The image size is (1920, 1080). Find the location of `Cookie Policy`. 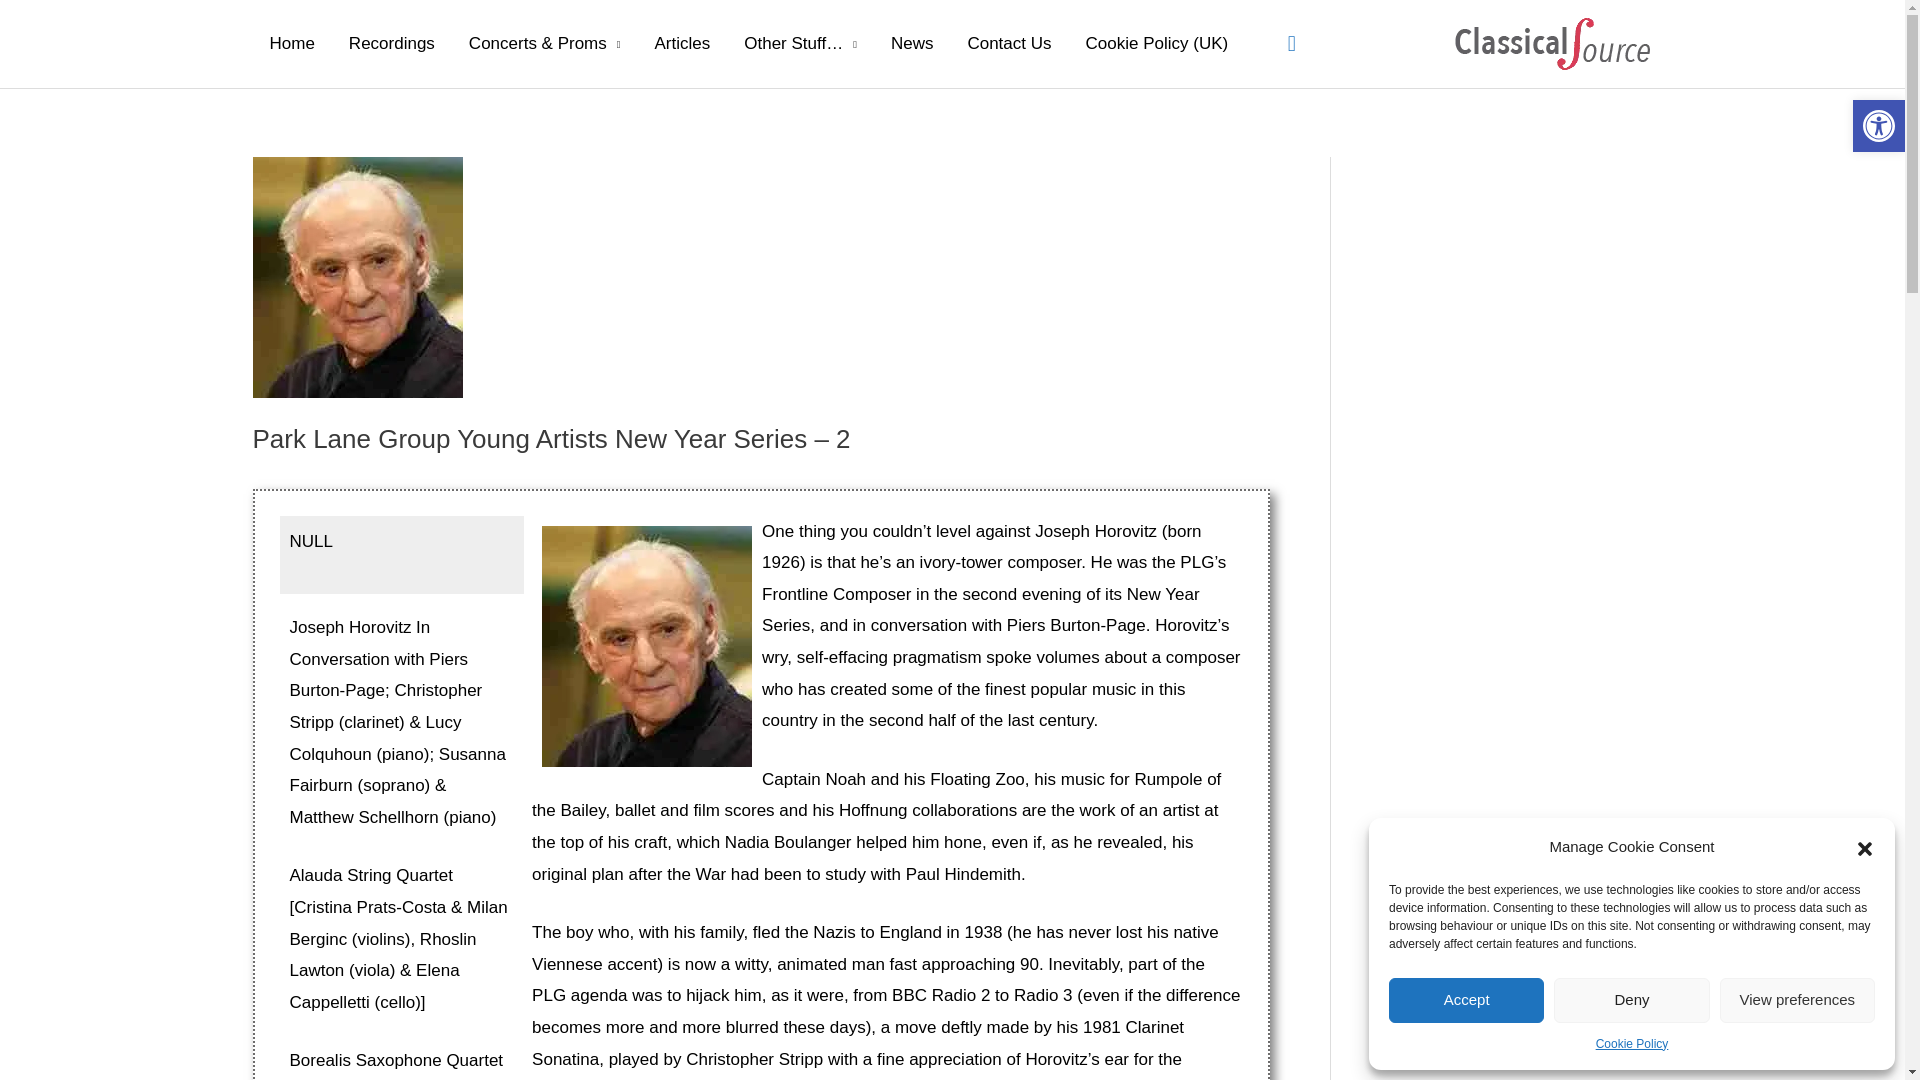

Cookie Policy is located at coordinates (1632, 1044).